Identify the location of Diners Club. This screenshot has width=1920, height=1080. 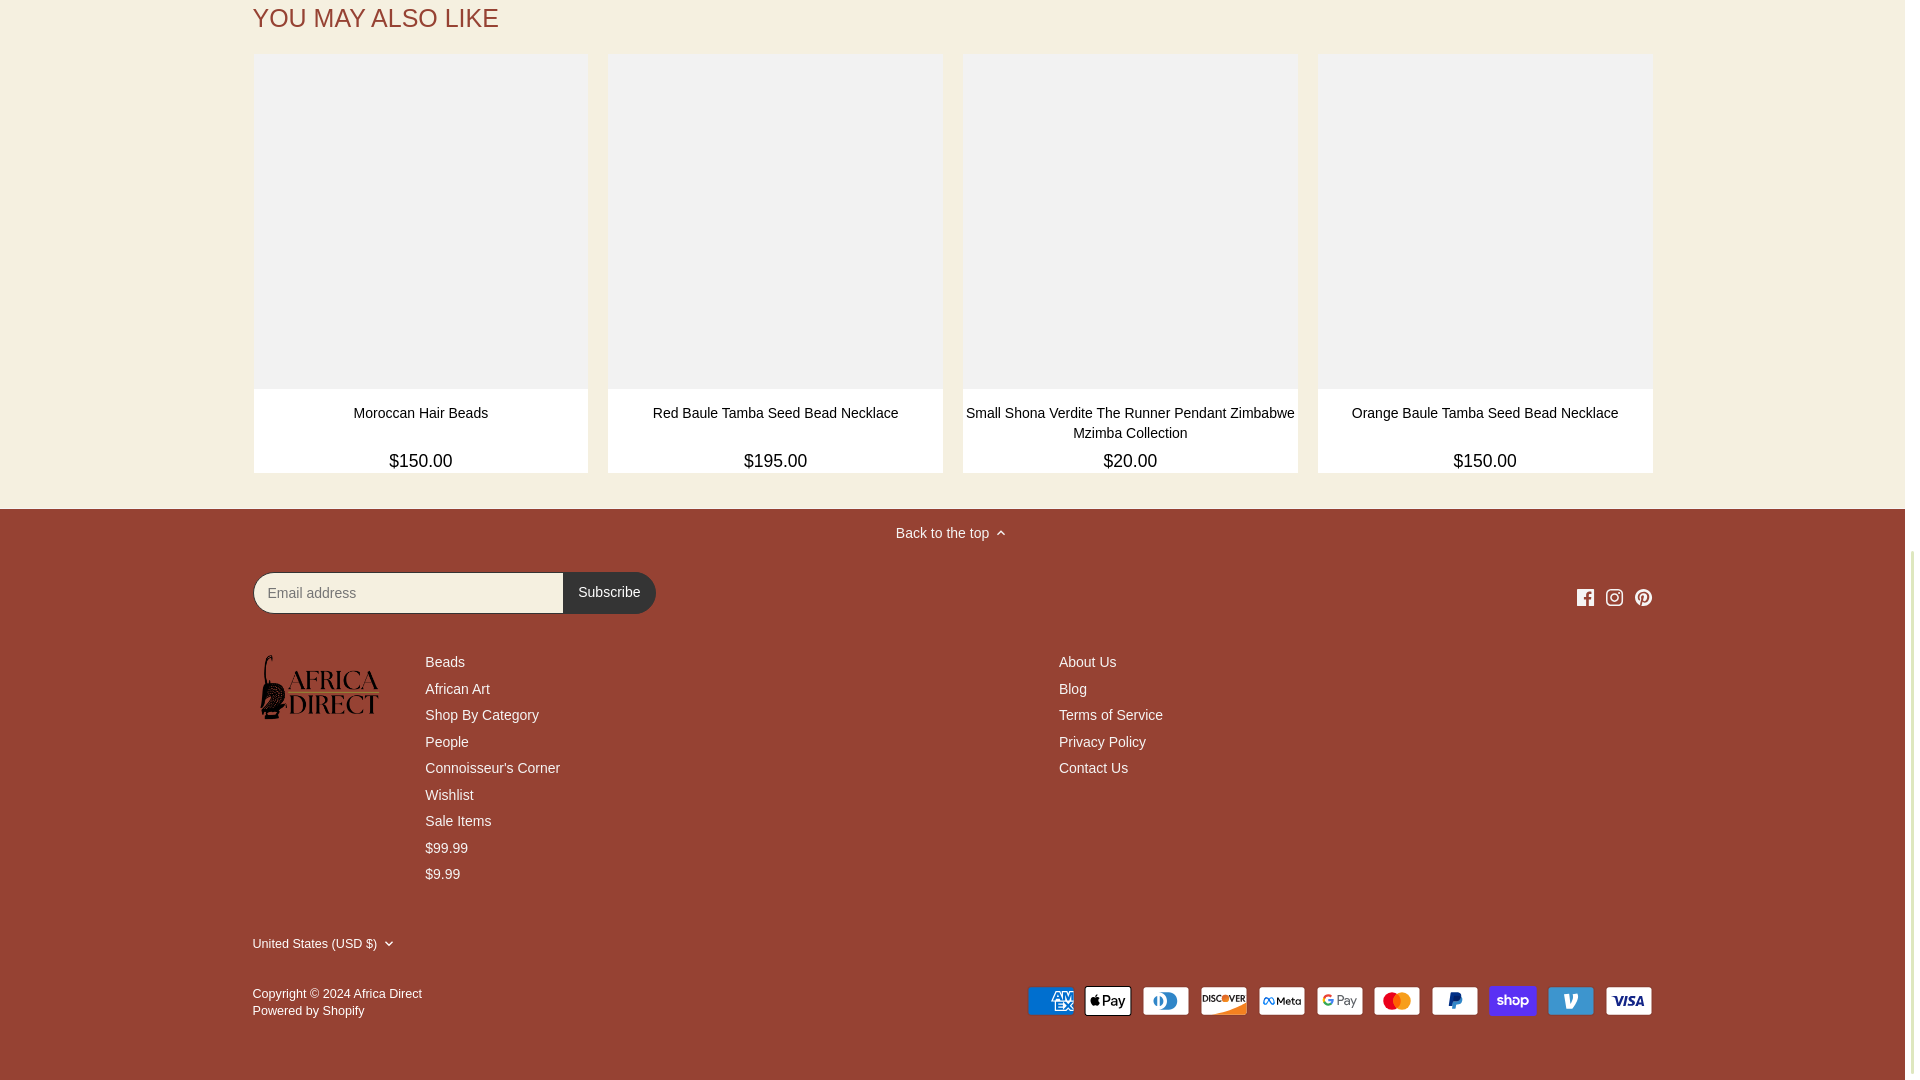
(1166, 1001).